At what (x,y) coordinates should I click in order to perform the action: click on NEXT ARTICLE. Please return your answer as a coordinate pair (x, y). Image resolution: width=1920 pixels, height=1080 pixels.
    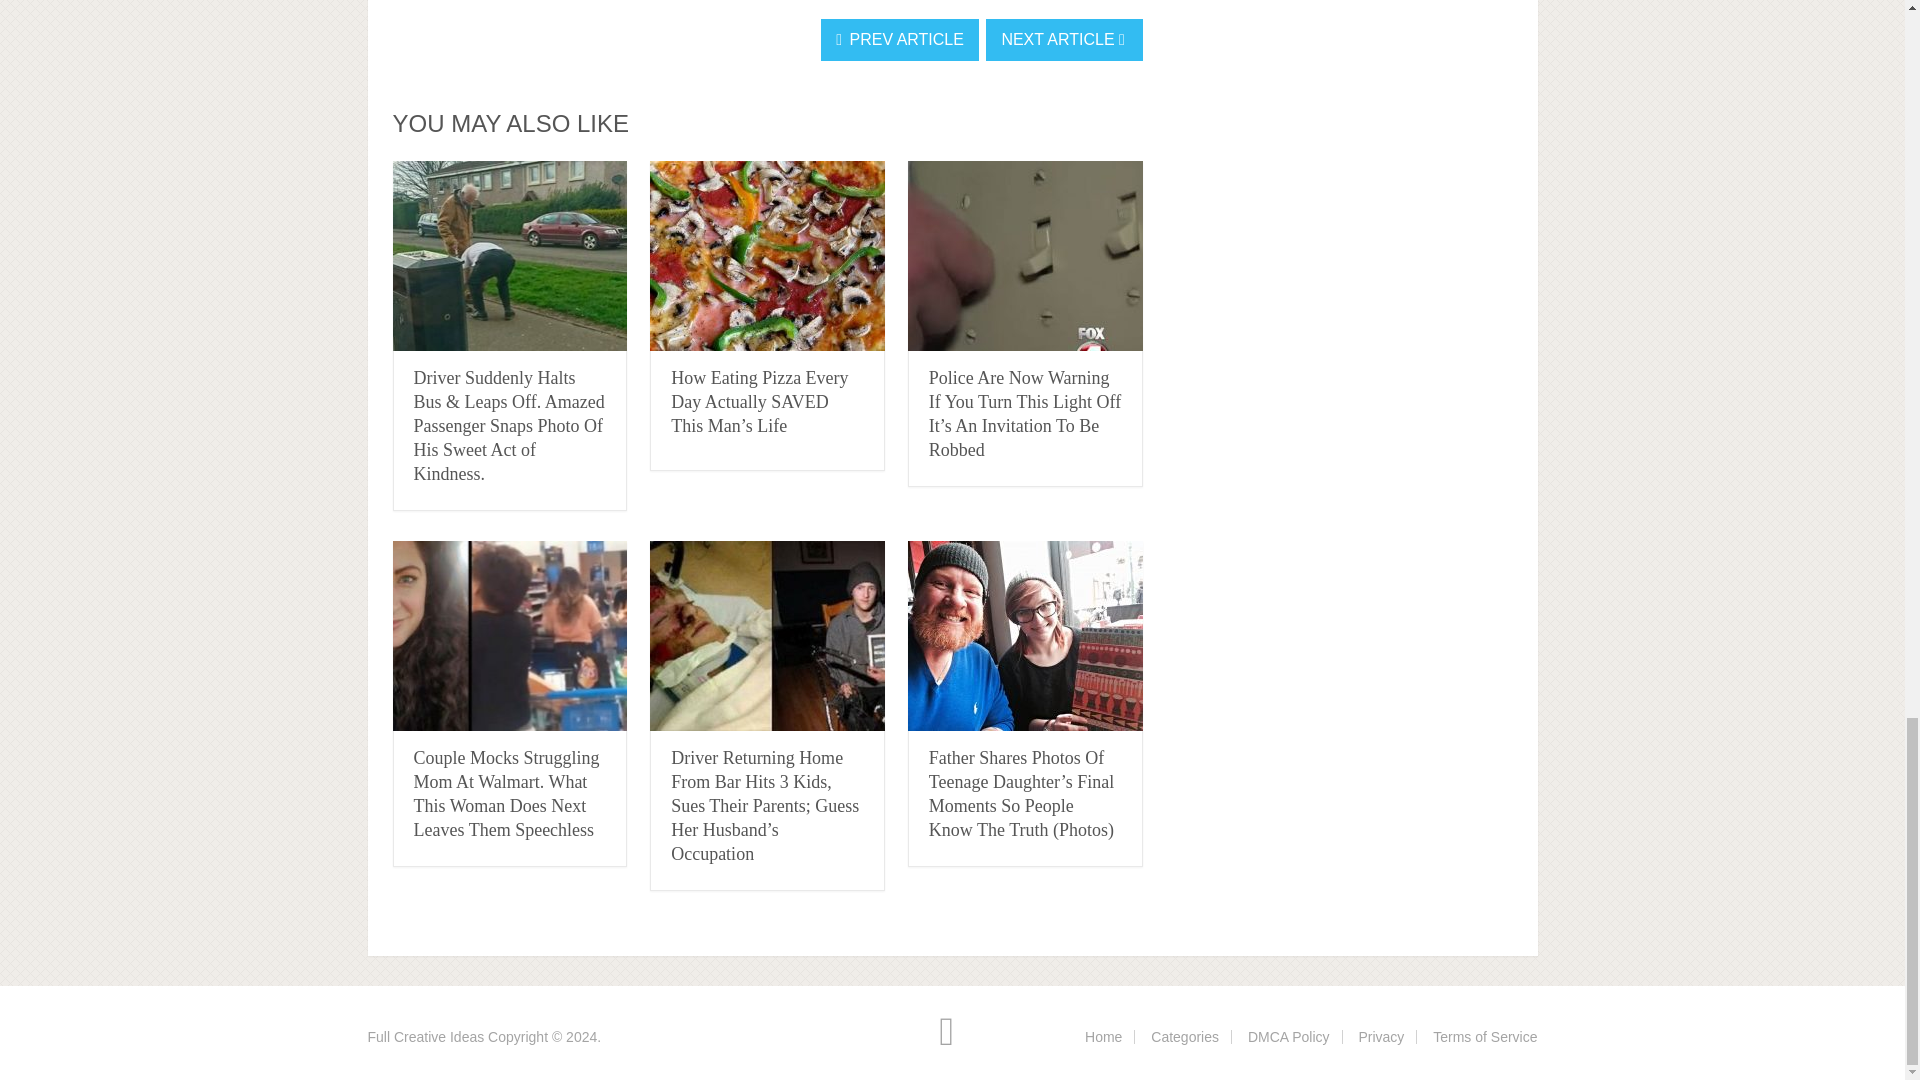
    Looking at the image, I should click on (1064, 40).